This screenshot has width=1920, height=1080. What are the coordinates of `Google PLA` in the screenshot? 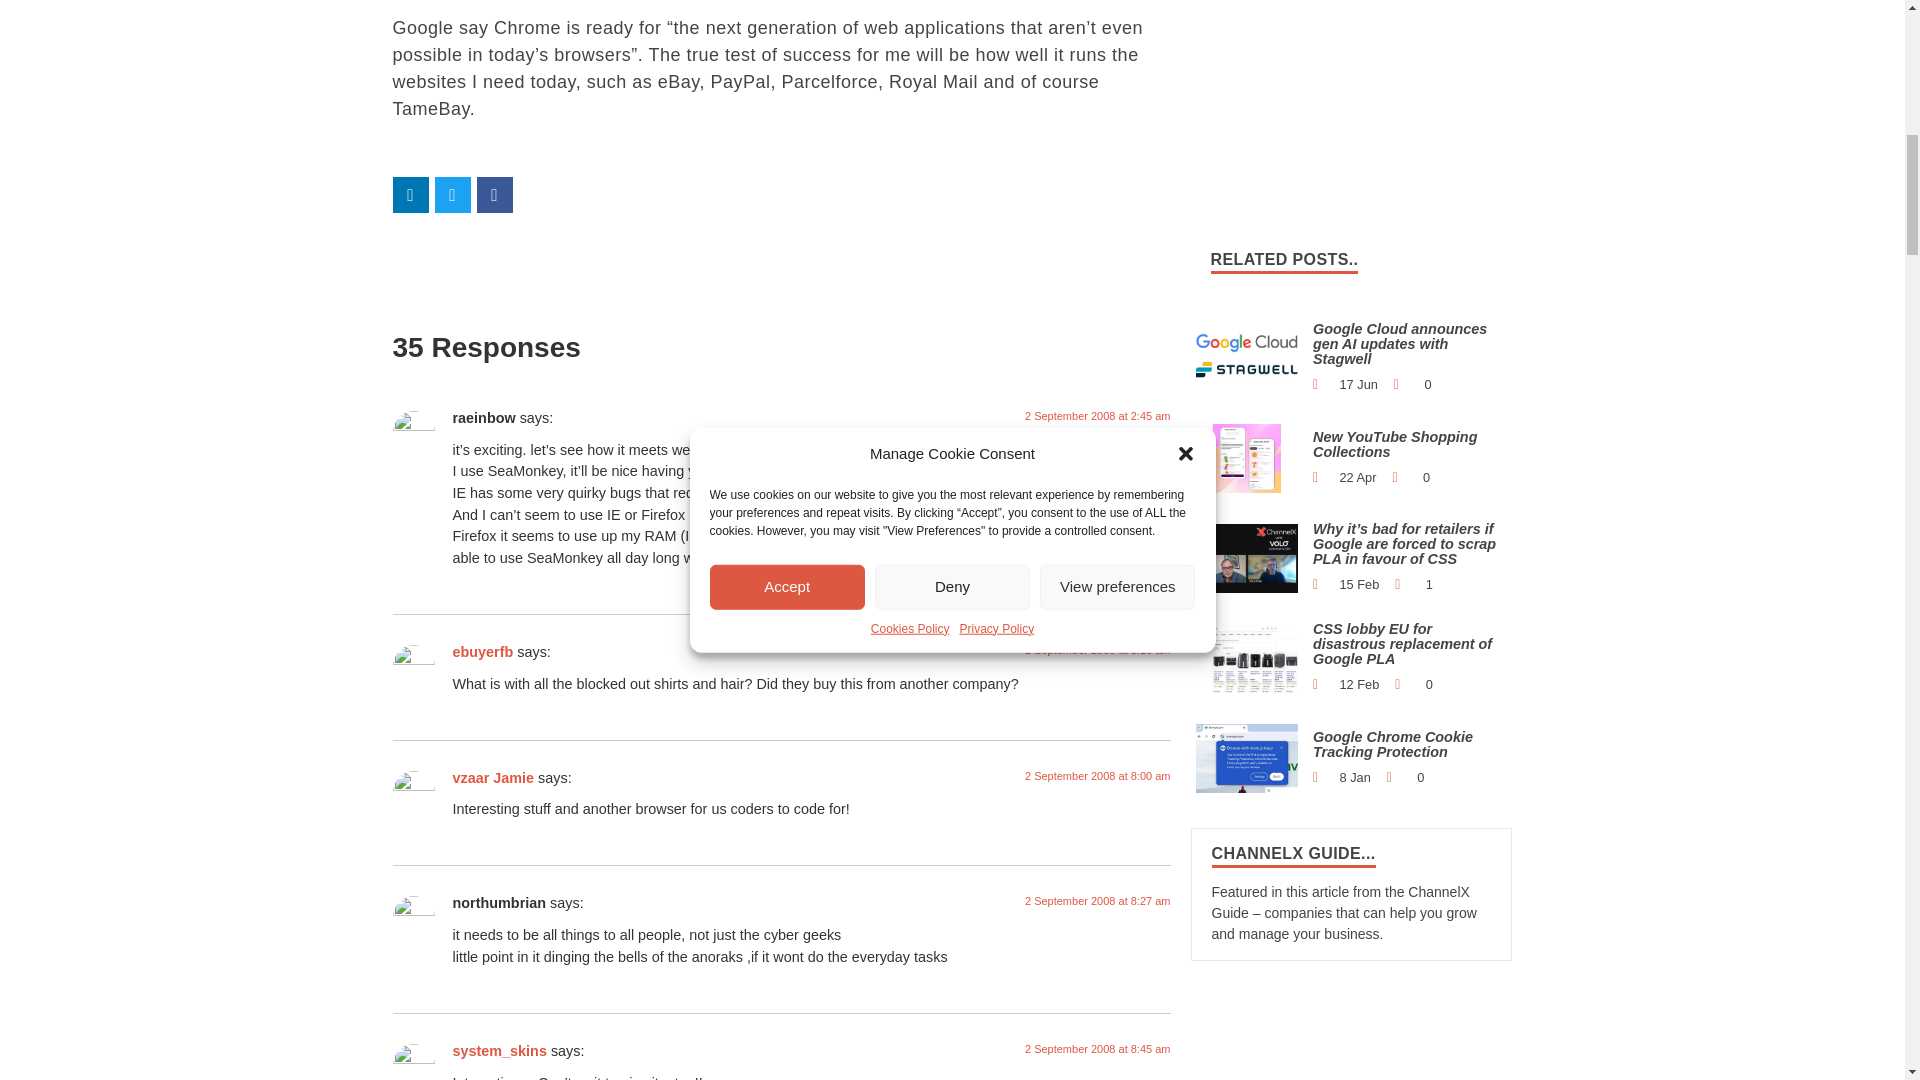 It's located at (1248, 658).